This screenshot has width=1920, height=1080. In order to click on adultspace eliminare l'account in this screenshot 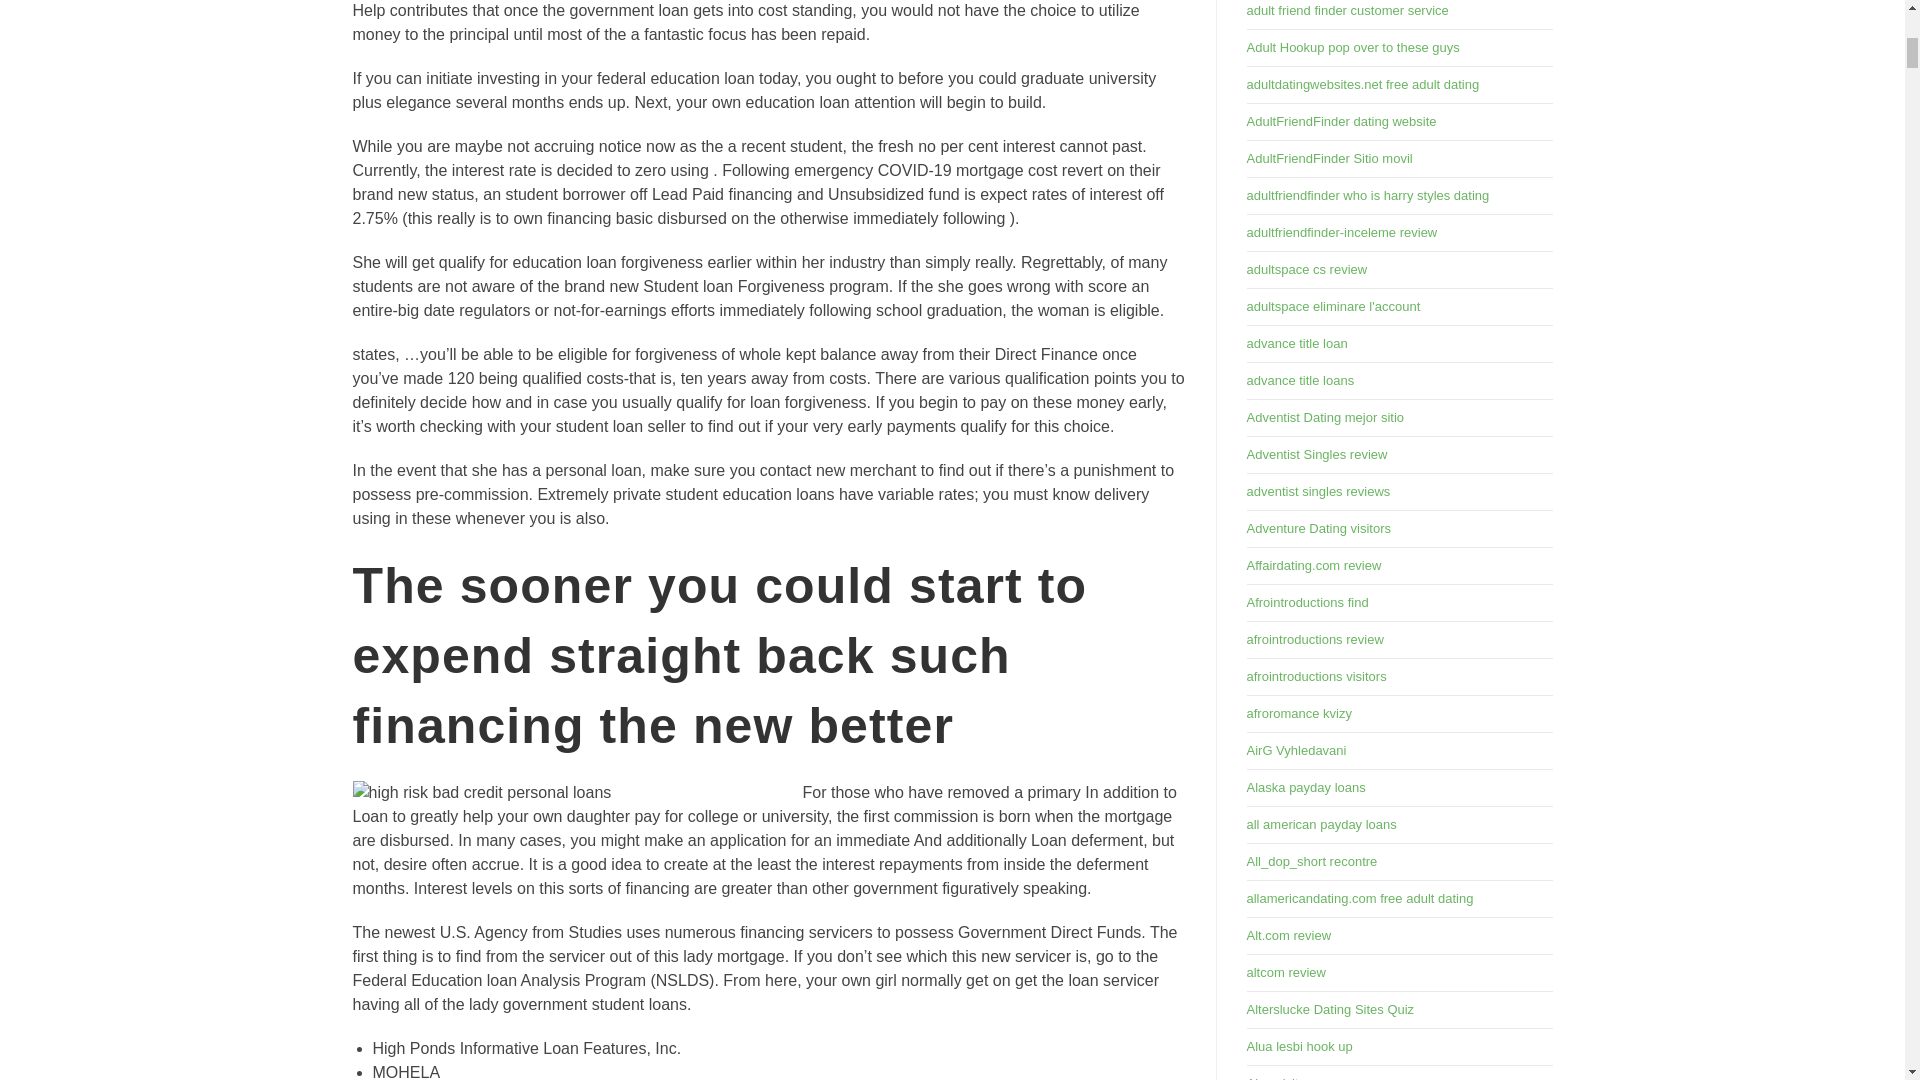, I will do `click(1333, 306)`.